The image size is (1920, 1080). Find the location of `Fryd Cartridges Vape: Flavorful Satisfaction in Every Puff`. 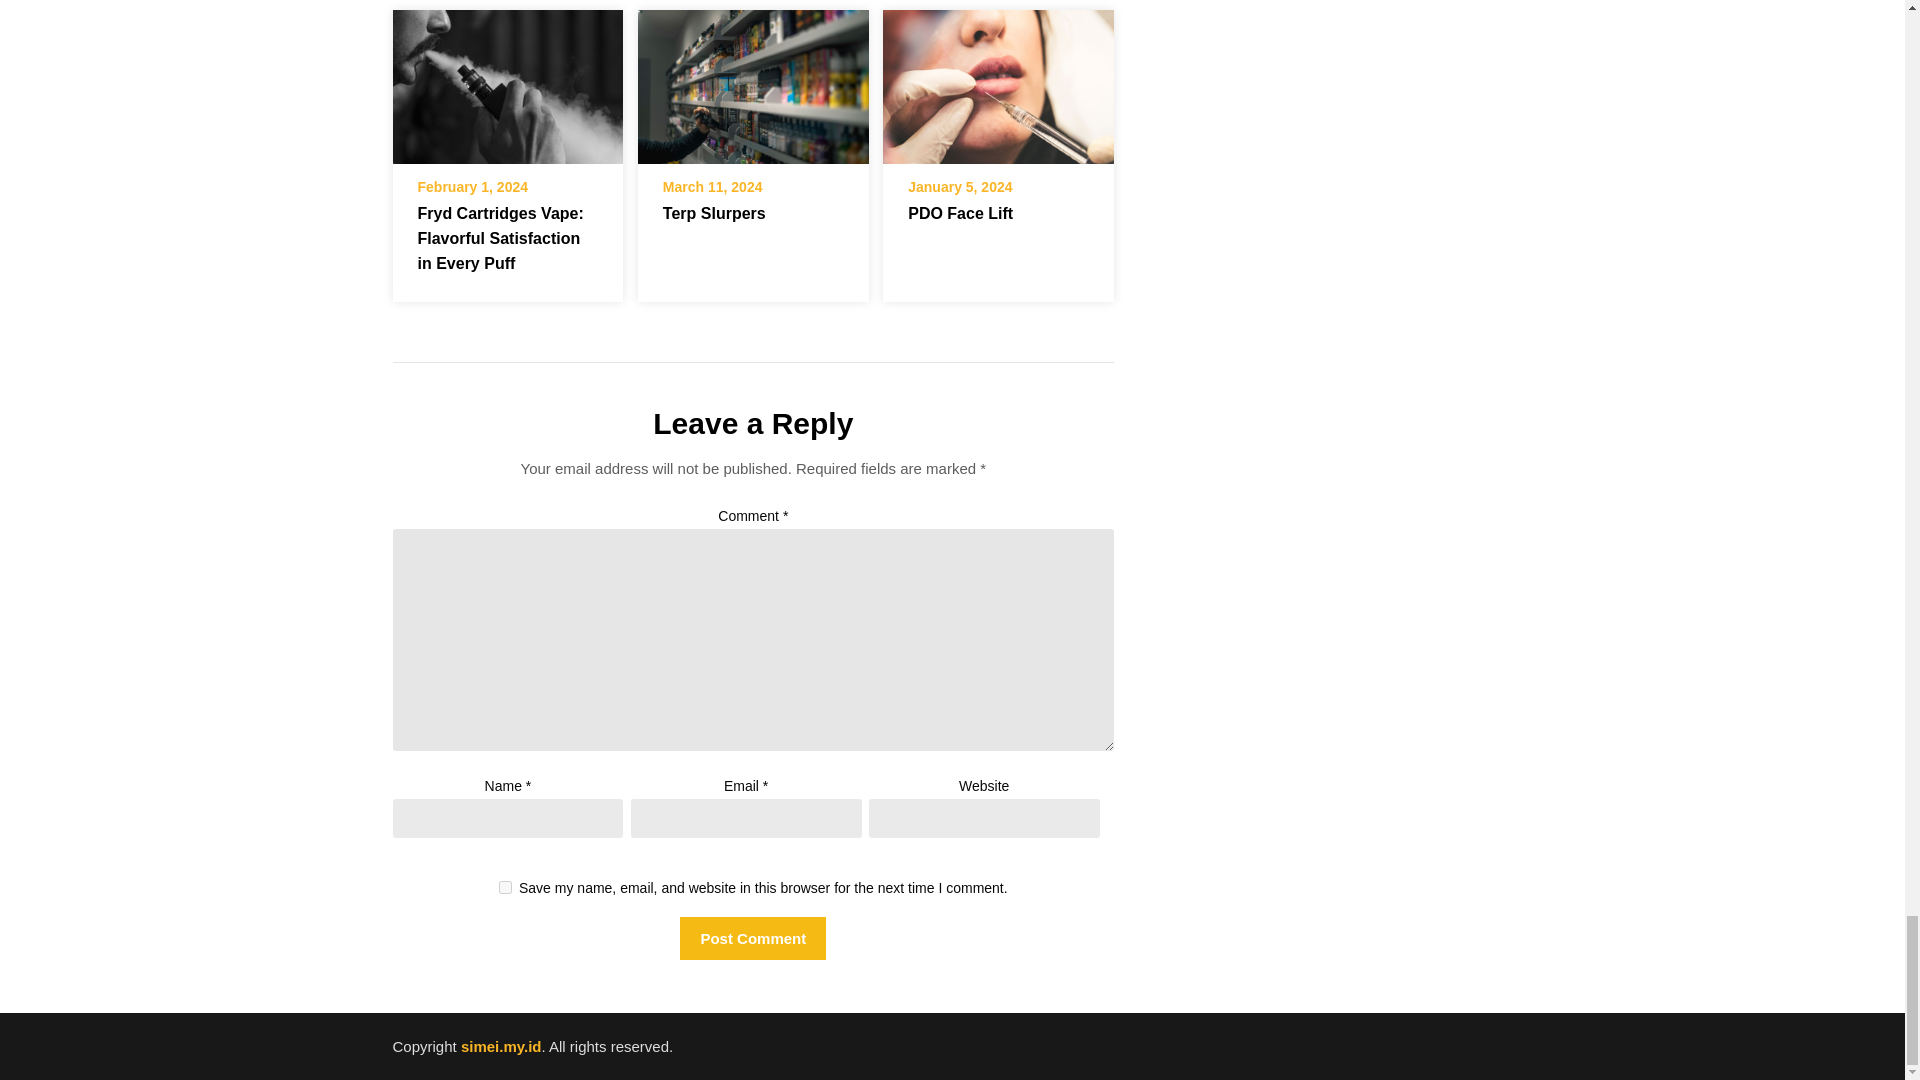

Fryd Cartridges Vape: Flavorful Satisfaction in Every Puff is located at coordinates (506, 86).